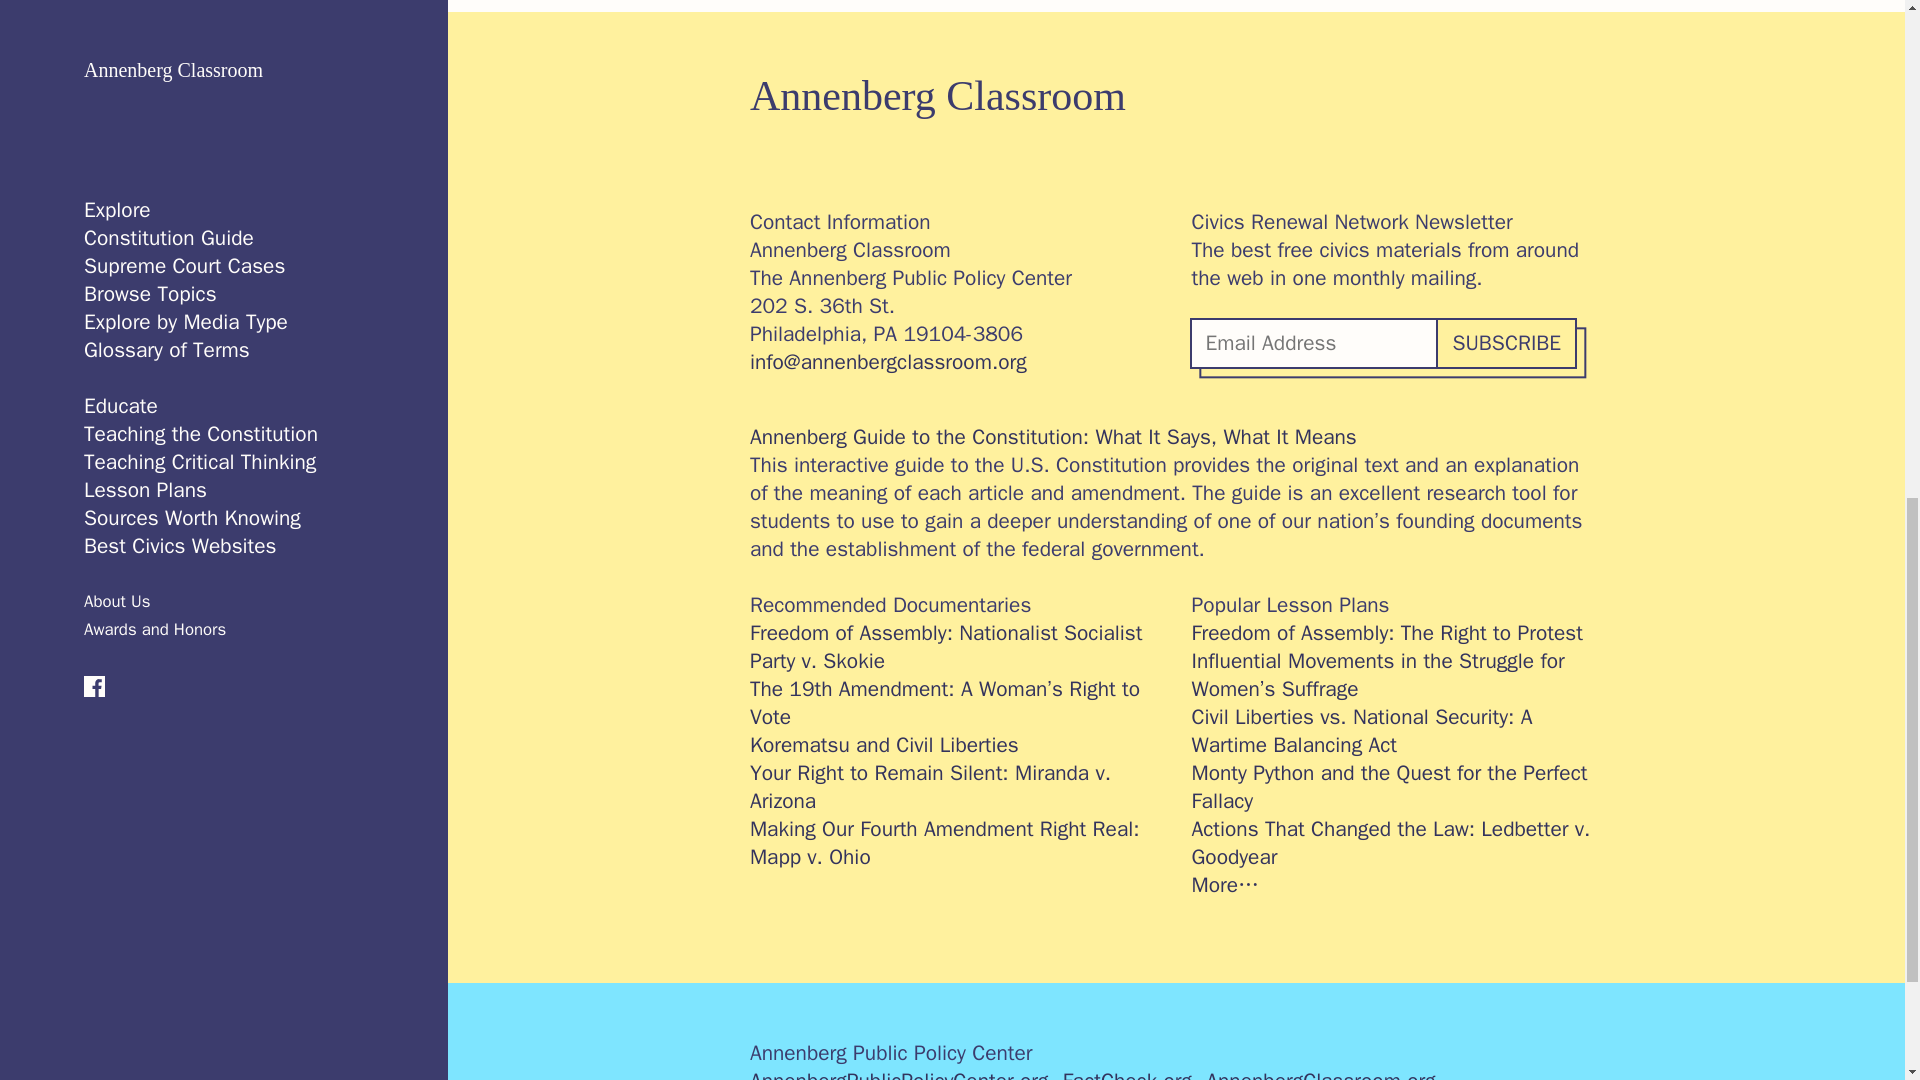 The height and width of the screenshot is (1080, 1920). Describe the element at coordinates (956, 787) in the screenshot. I see `Your Right to Remain Silent: Miranda v. Arizona` at that location.